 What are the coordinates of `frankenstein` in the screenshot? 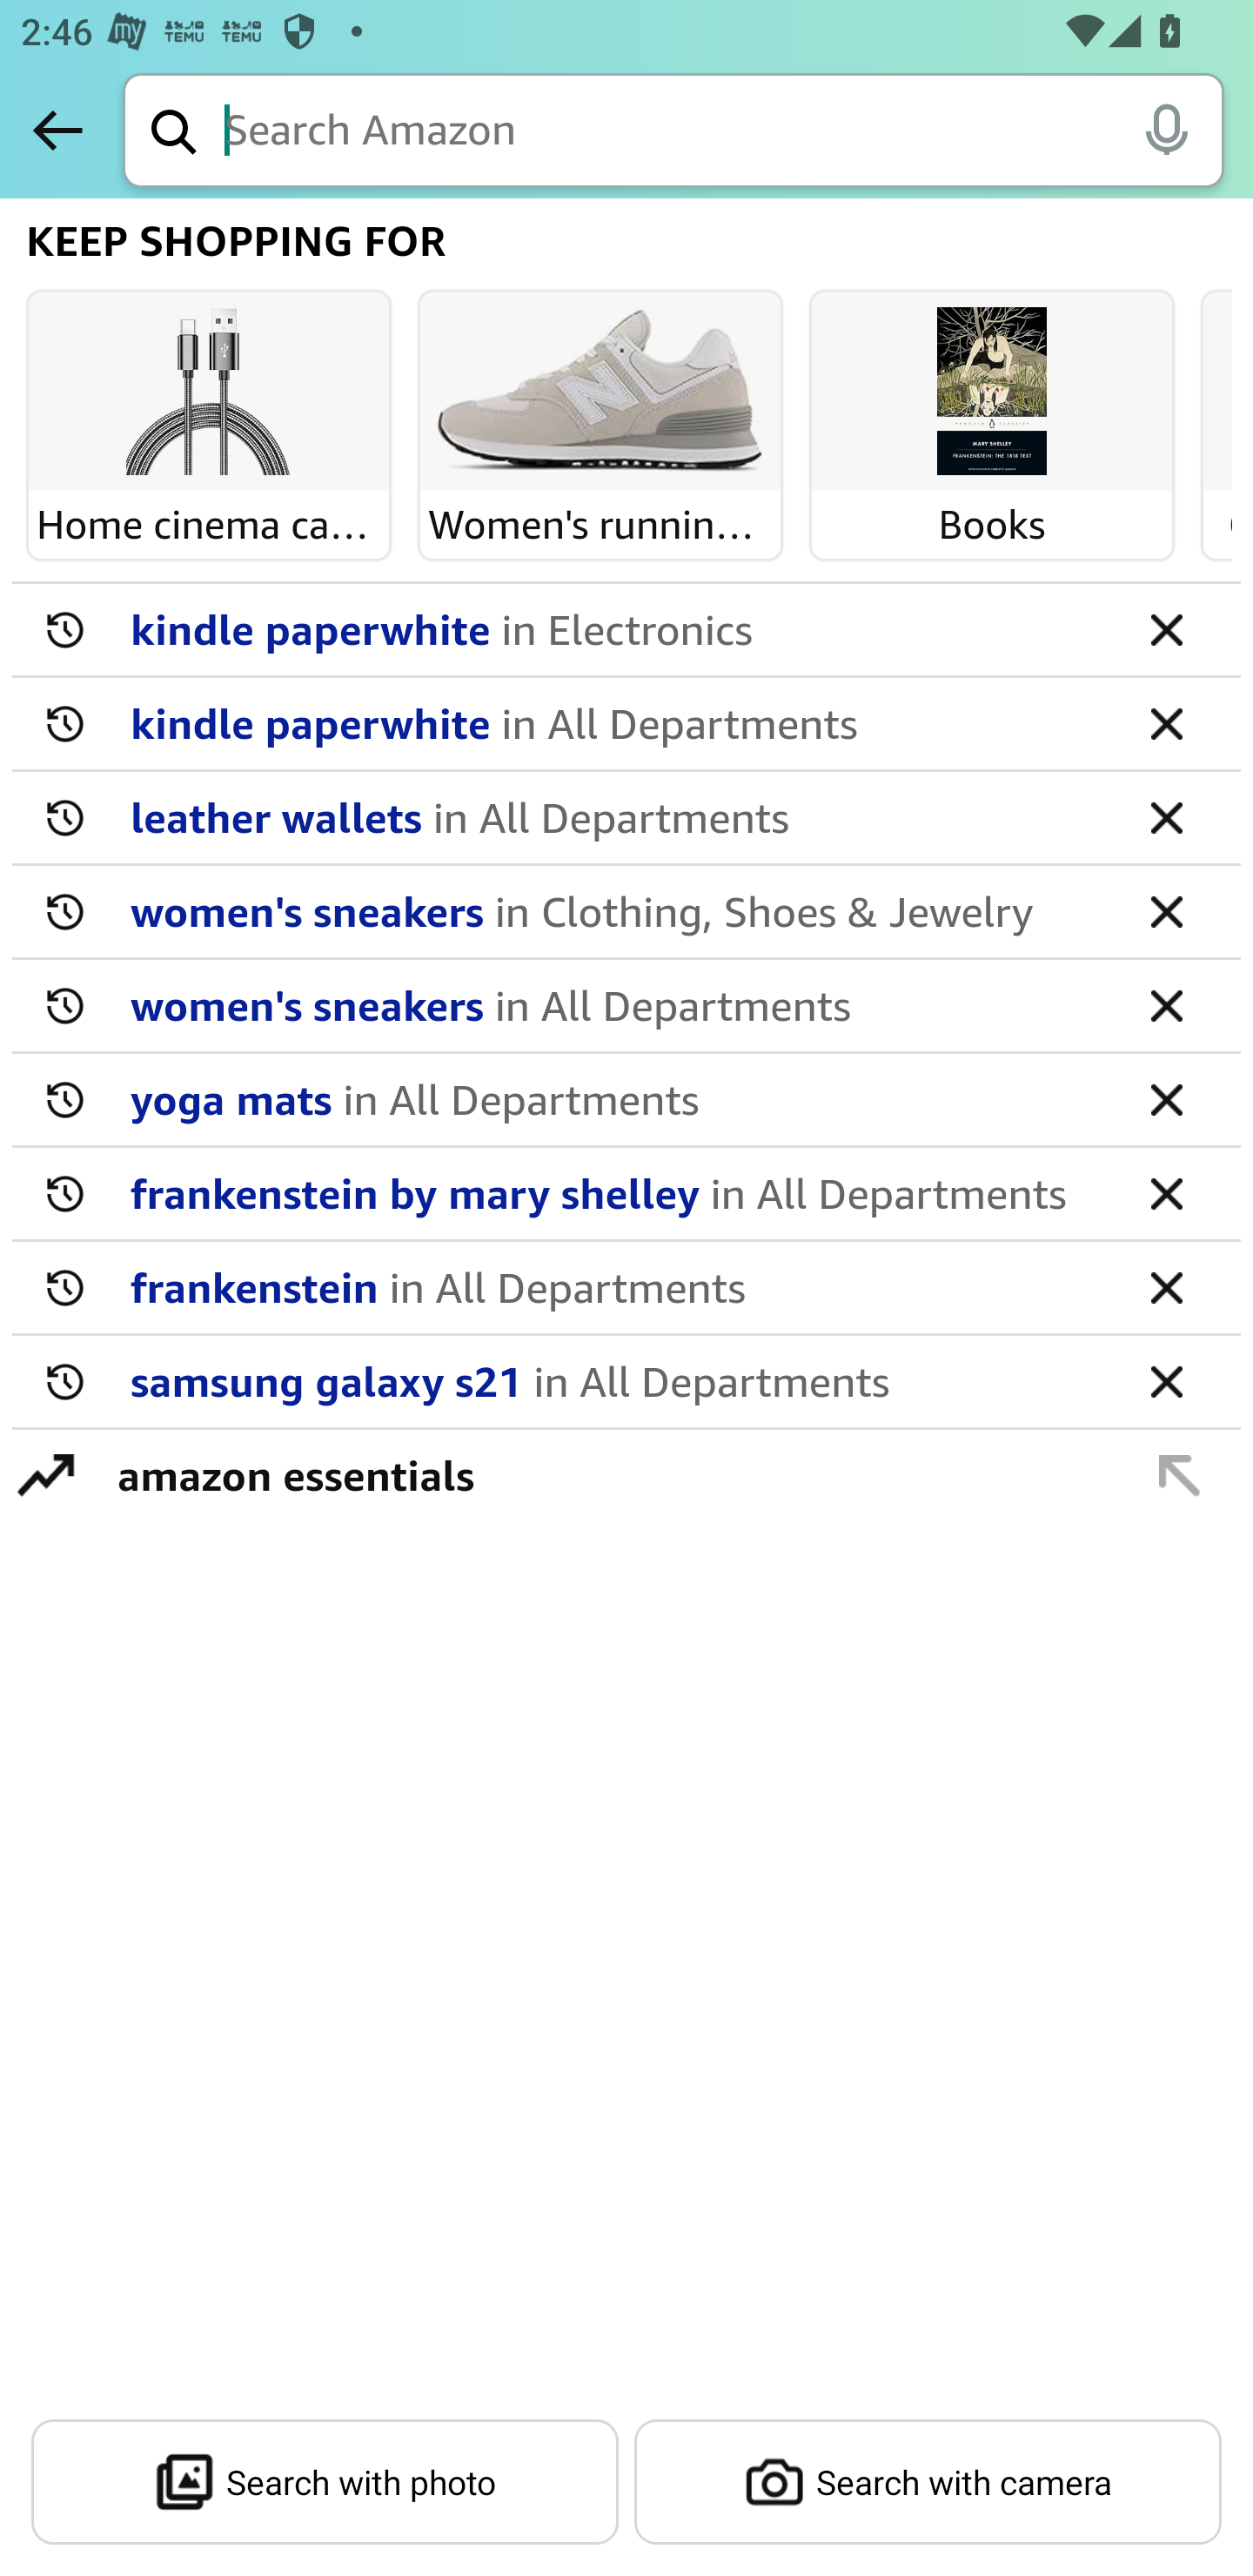 It's located at (615, 1286).